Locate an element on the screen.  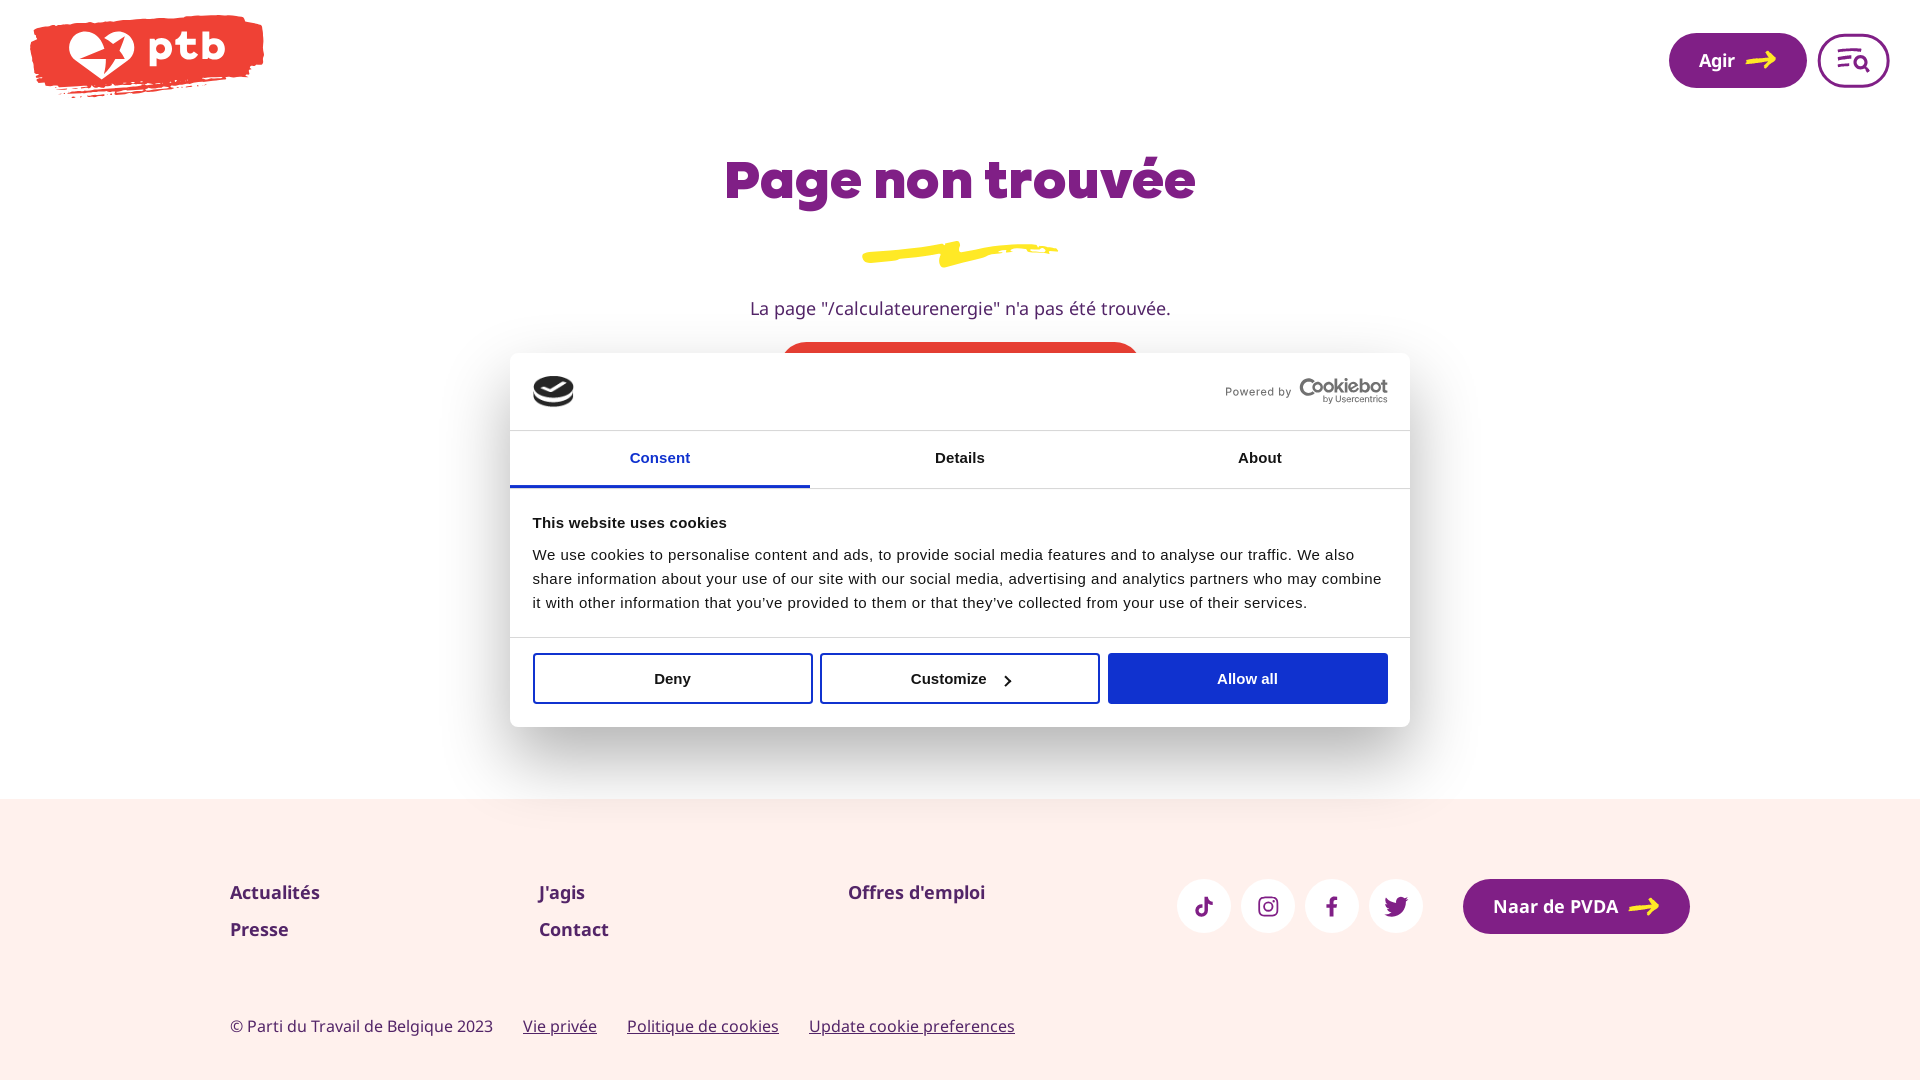
Contact is located at coordinates (574, 929).